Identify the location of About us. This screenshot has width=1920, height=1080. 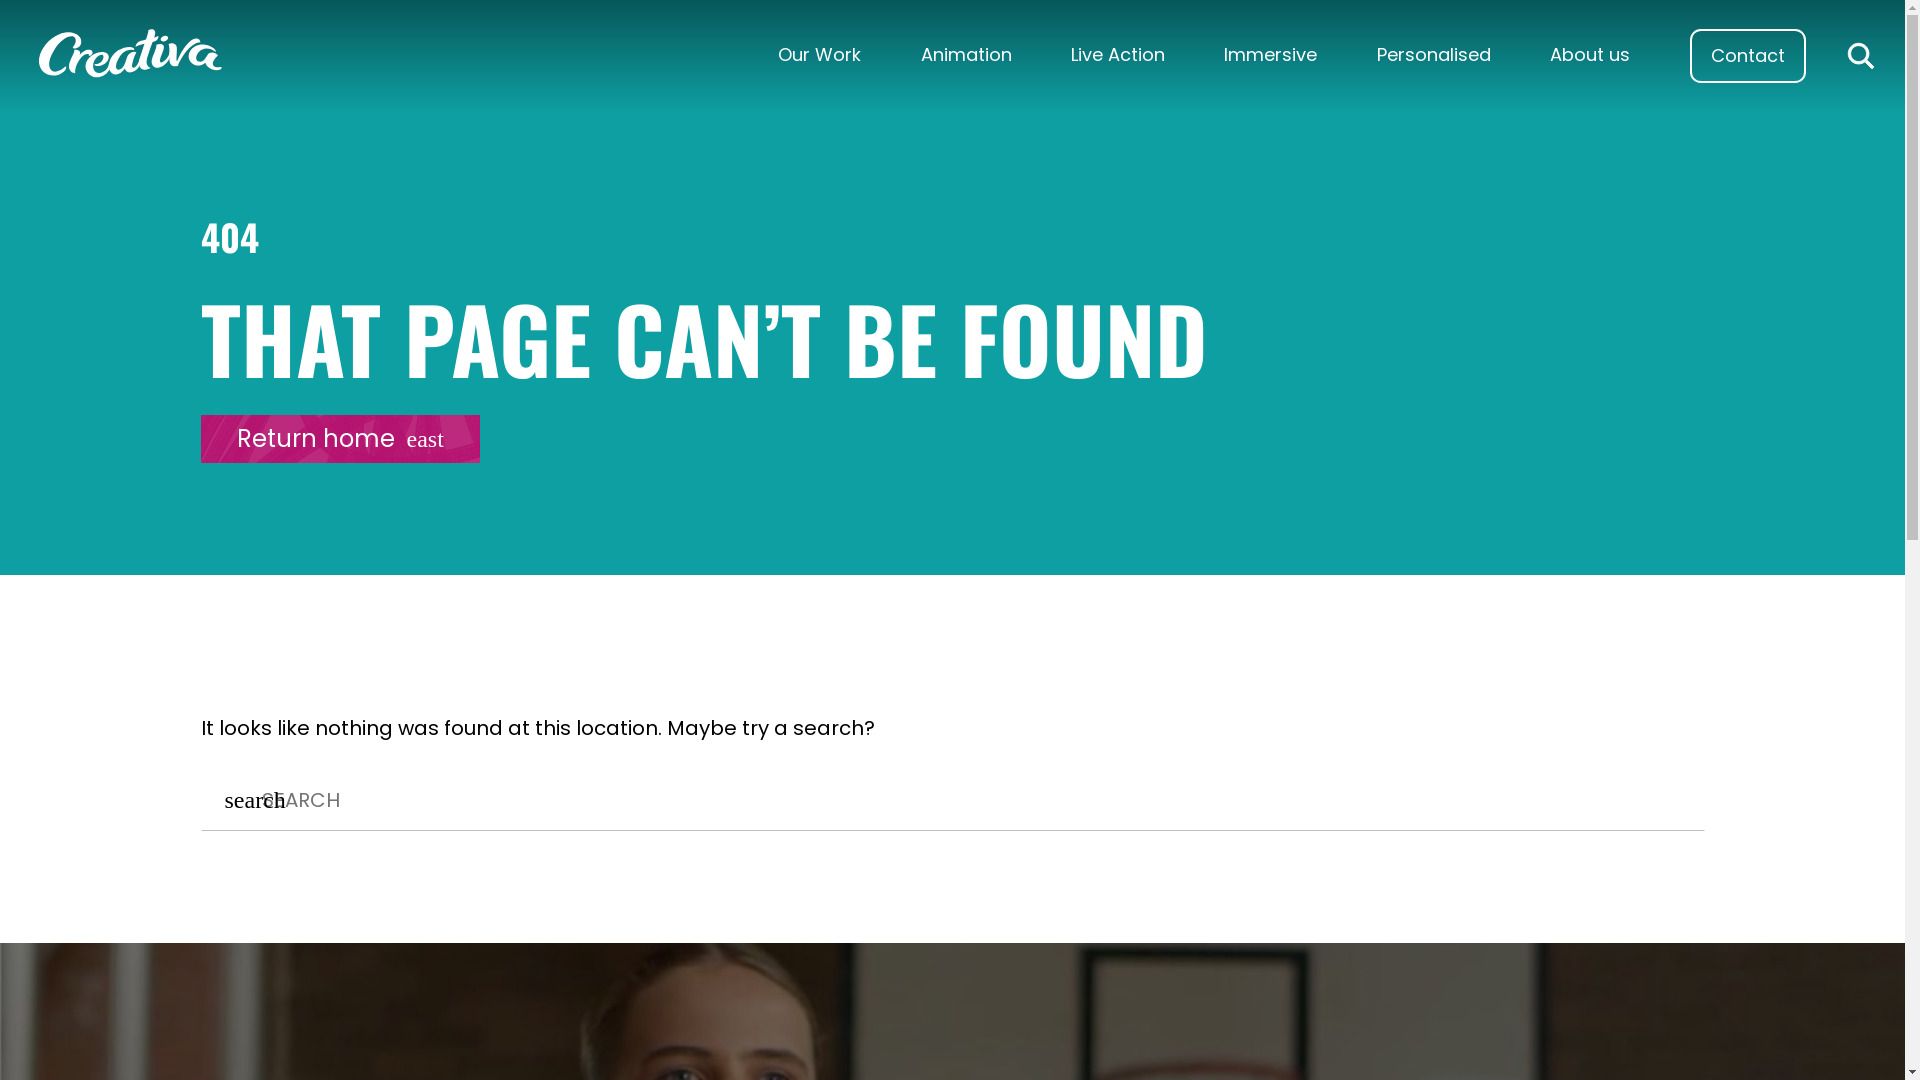
(1590, 56).